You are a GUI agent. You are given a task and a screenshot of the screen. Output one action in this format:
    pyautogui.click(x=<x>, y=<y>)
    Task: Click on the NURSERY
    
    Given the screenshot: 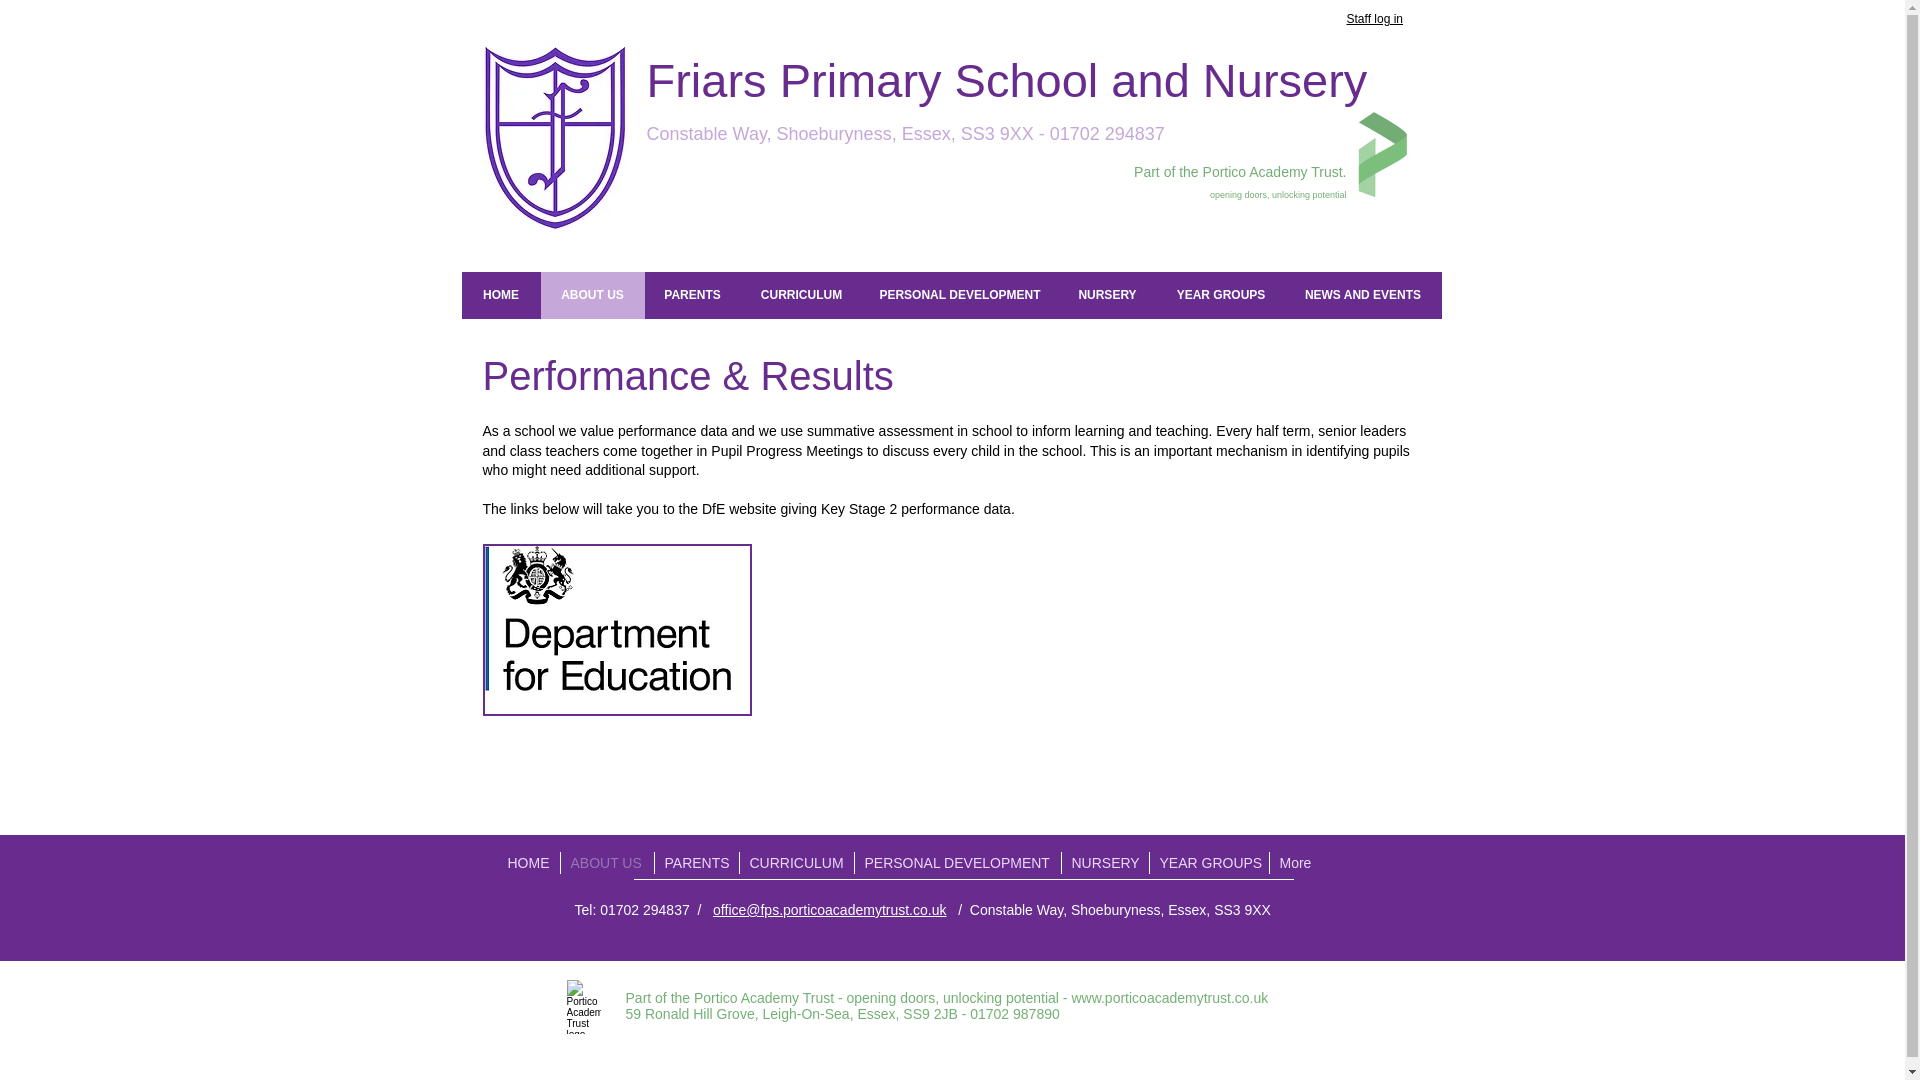 What is the action you would take?
    pyautogui.click(x=1107, y=295)
    